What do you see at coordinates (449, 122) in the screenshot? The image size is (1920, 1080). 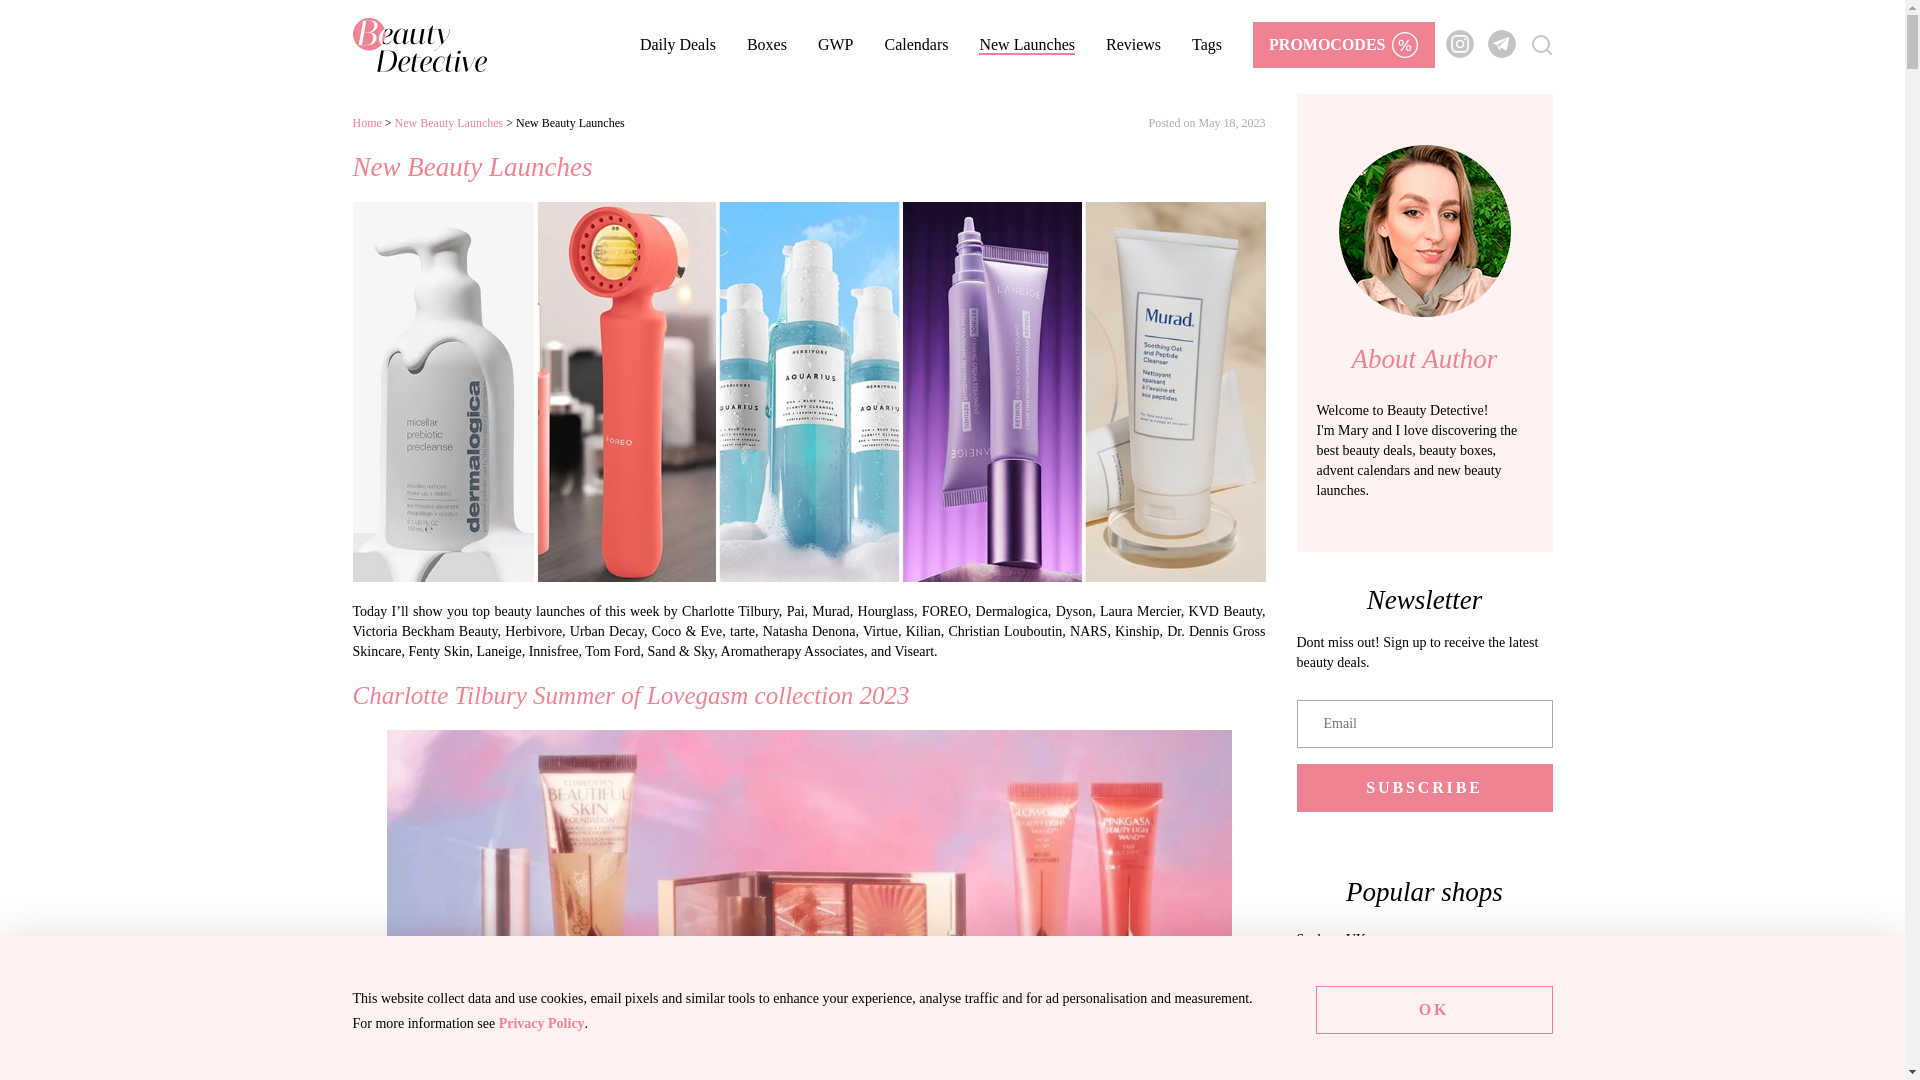 I see `Go to the New Beauty Launches Category archives.` at bounding box center [449, 122].